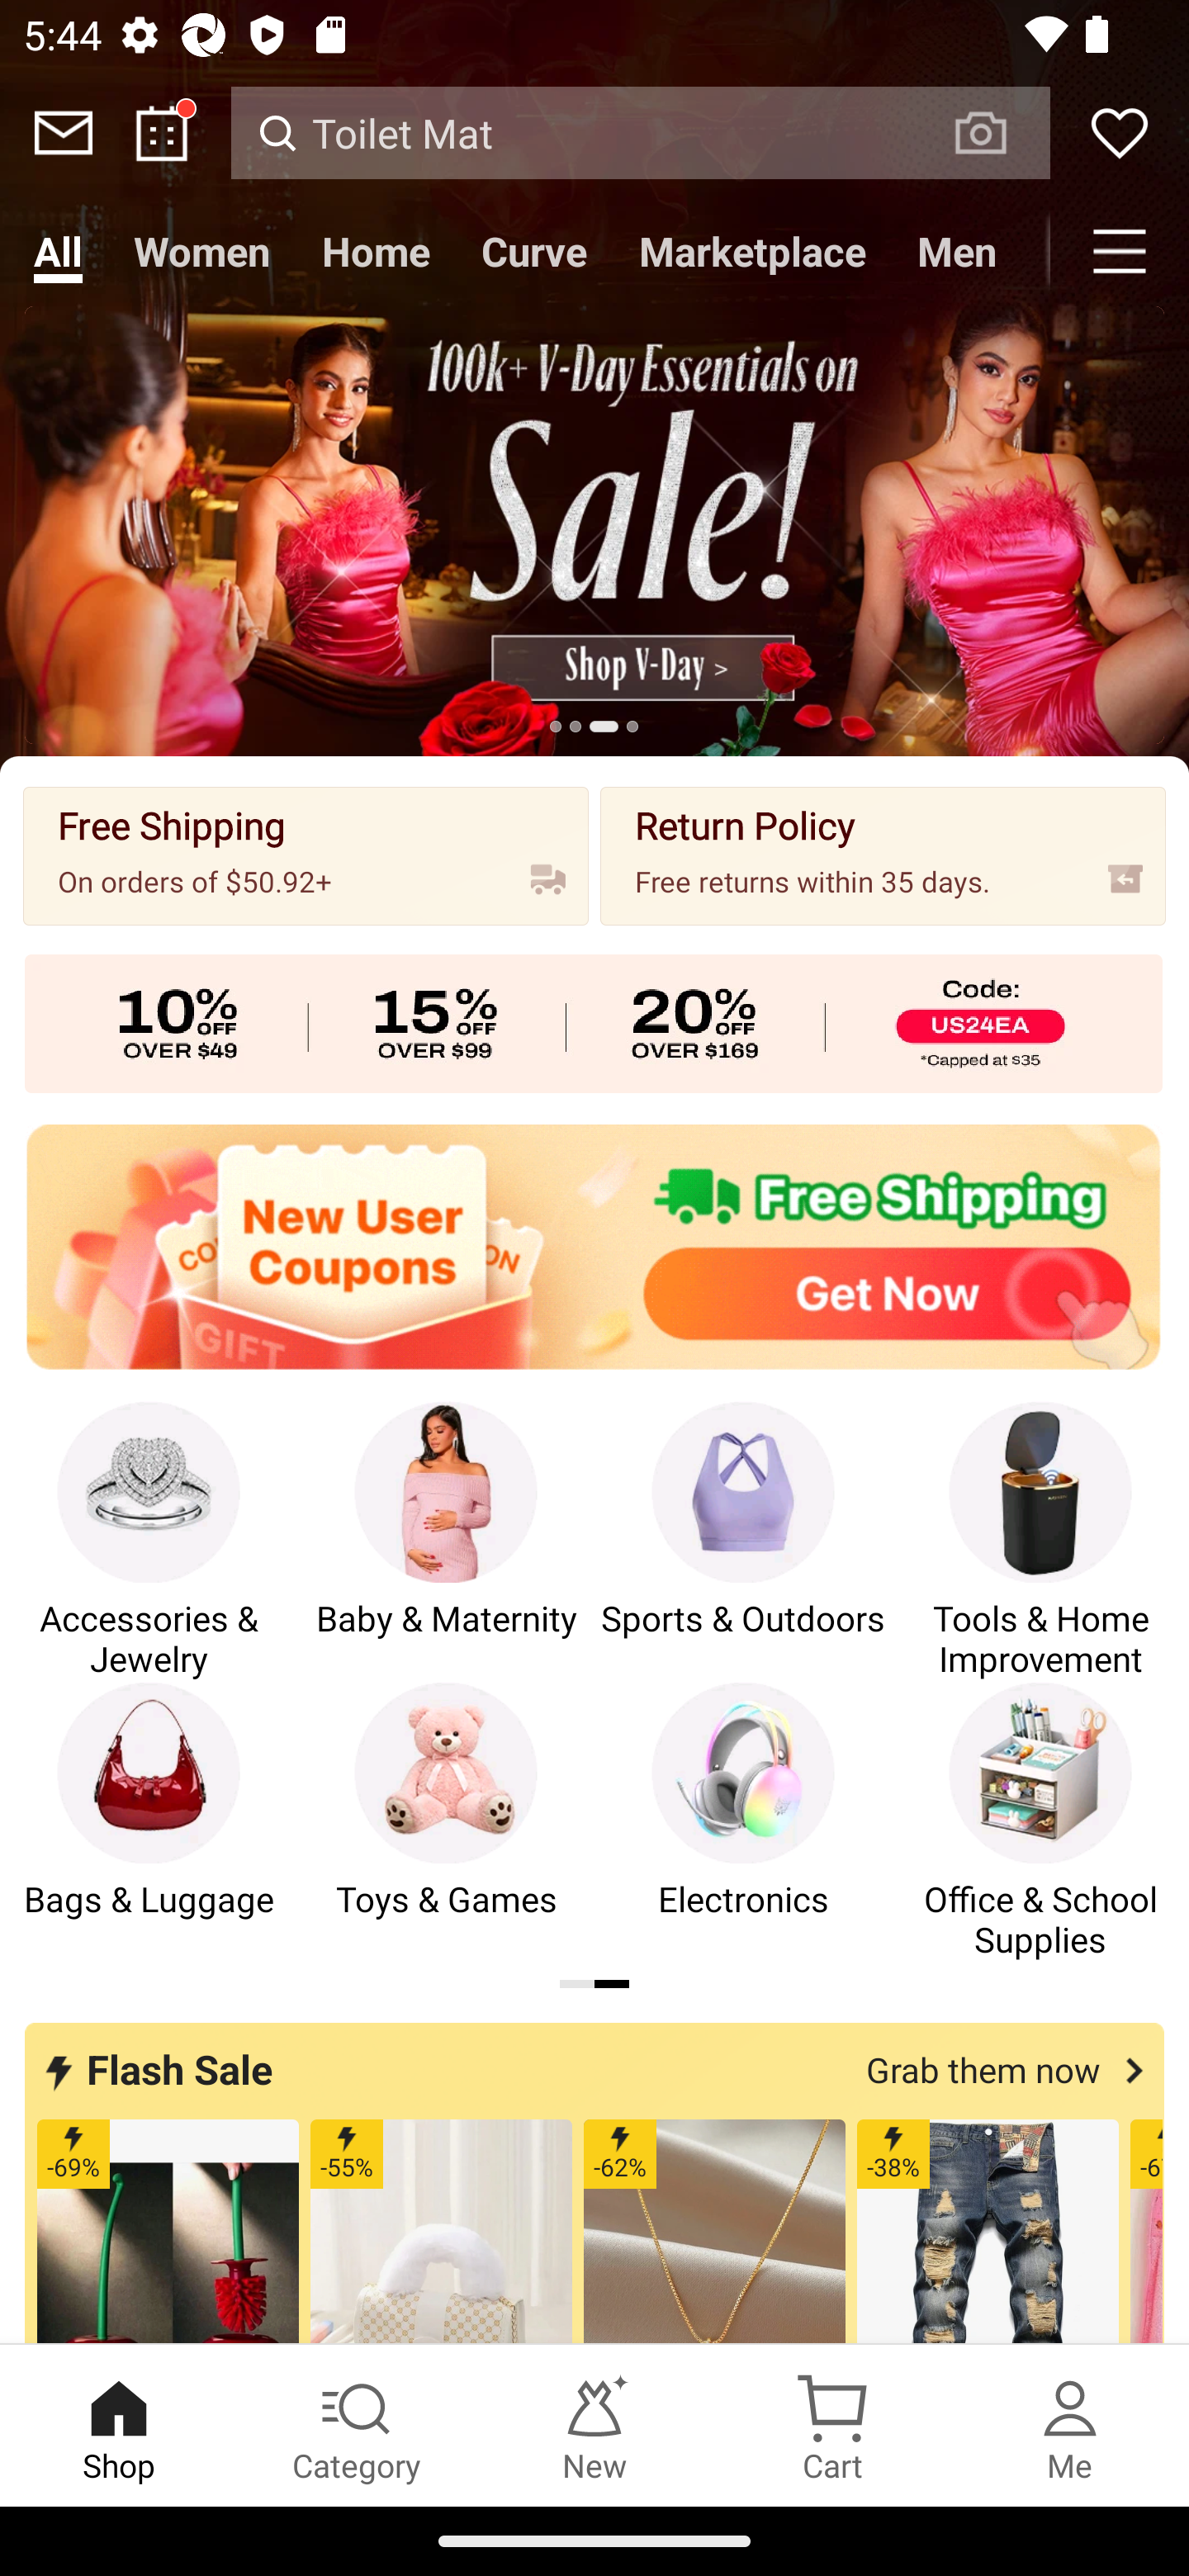 The image size is (1189, 2576). What do you see at coordinates (753, 251) in the screenshot?
I see `Marketplace` at bounding box center [753, 251].